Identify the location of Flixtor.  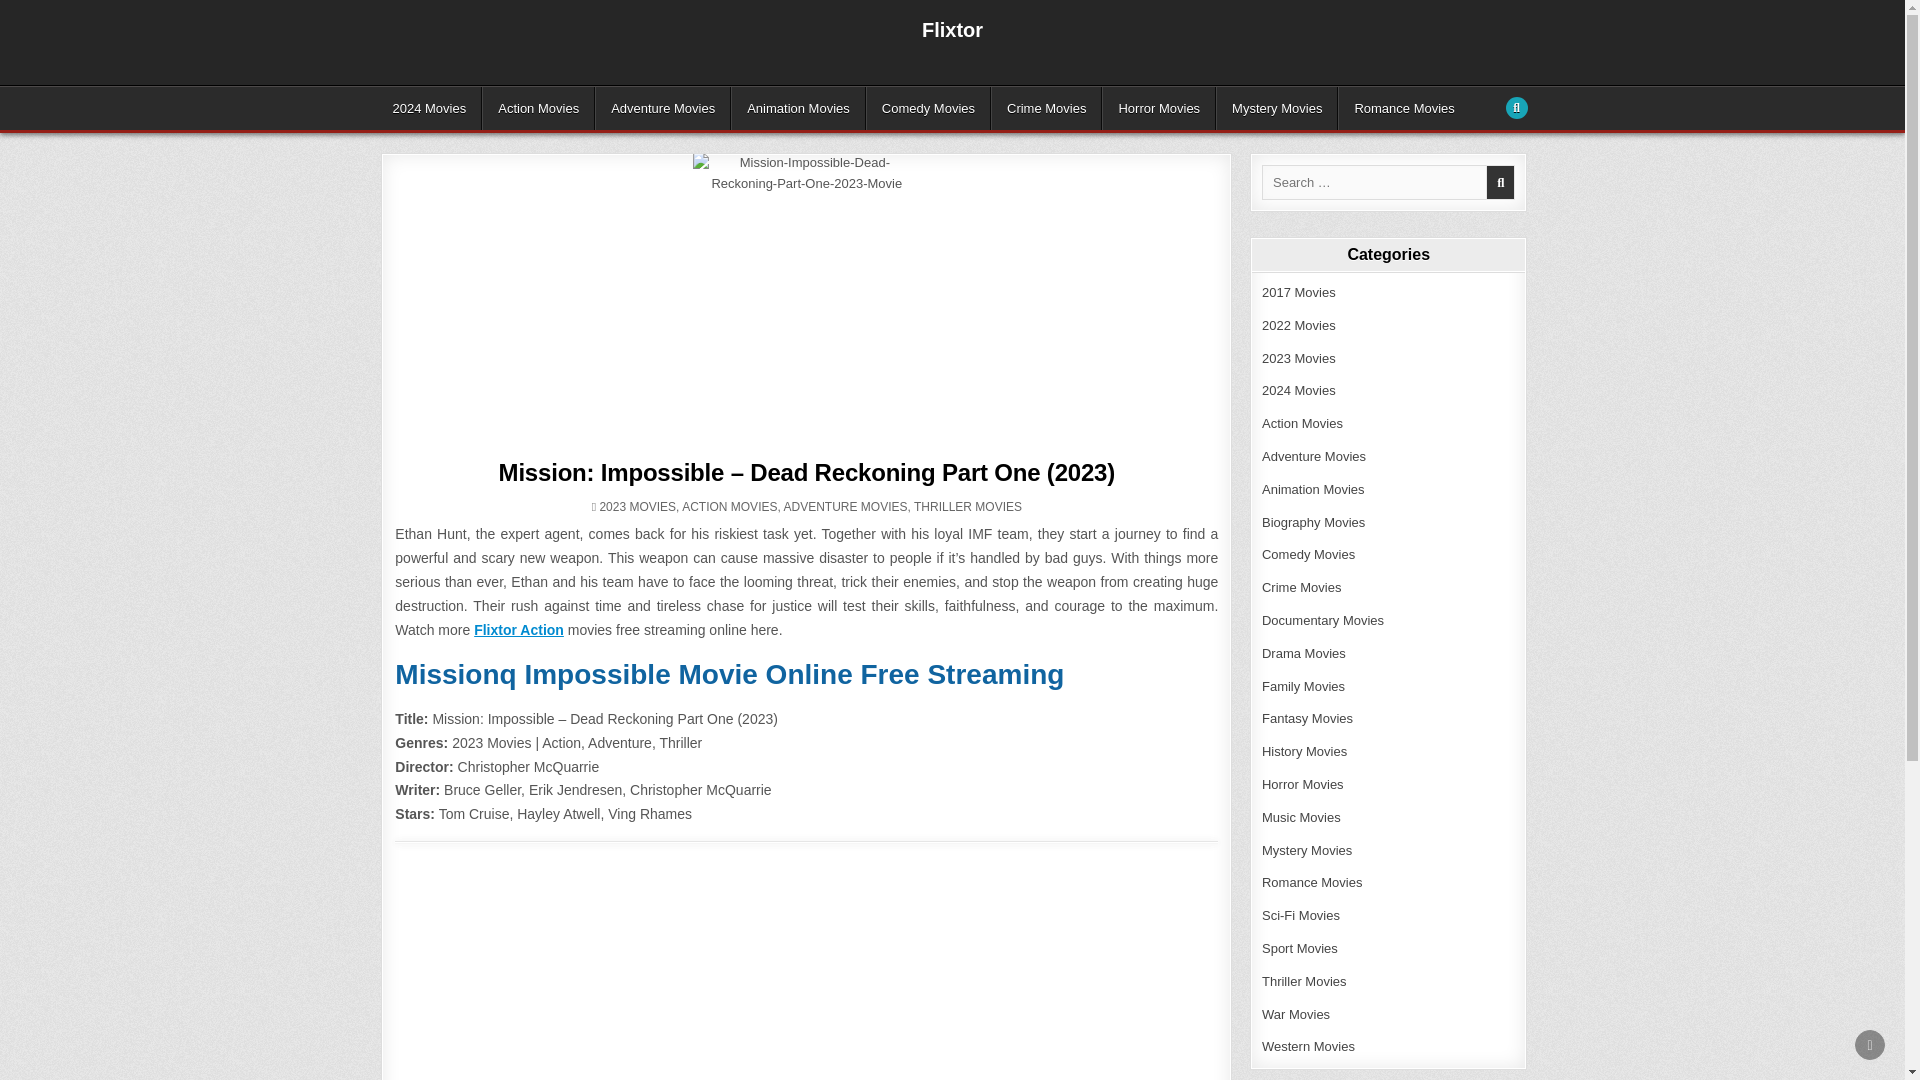
(952, 30).